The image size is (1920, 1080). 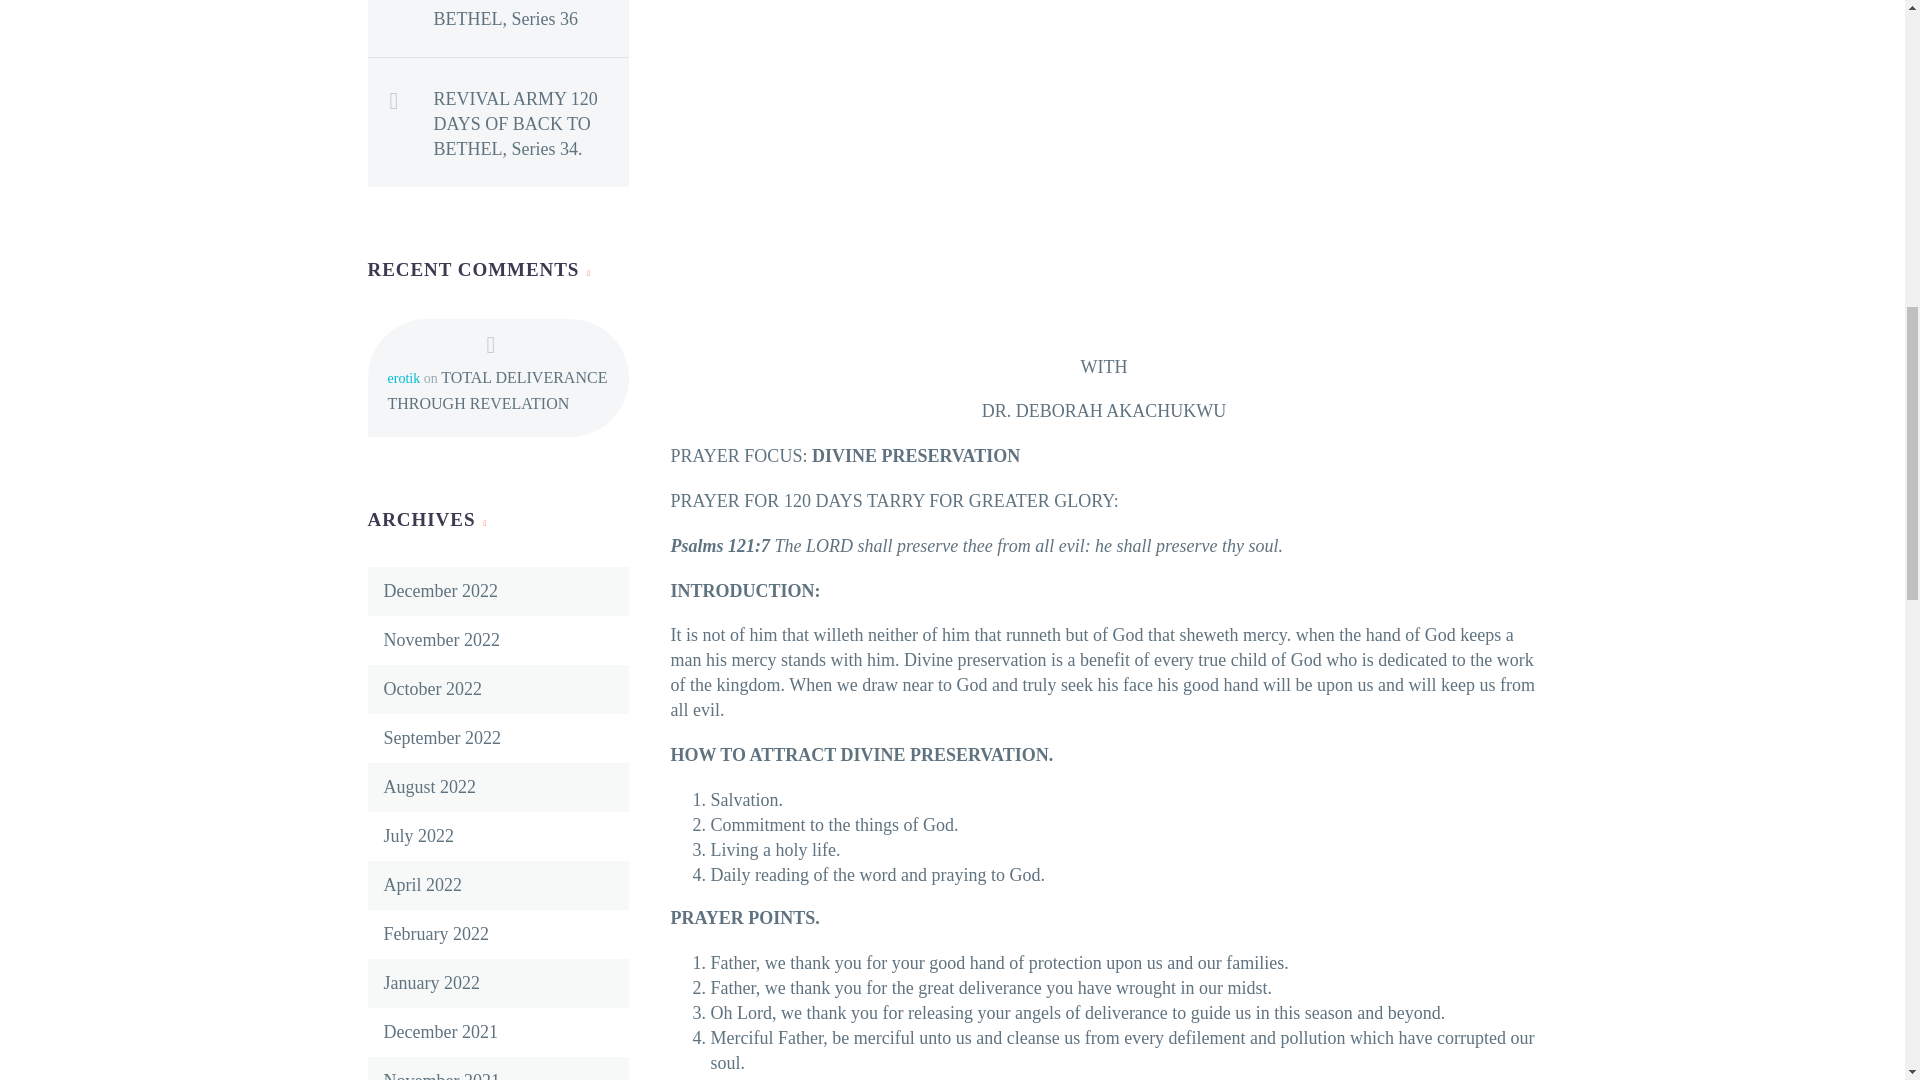 What do you see at coordinates (430, 786) in the screenshot?
I see `August 2022` at bounding box center [430, 786].